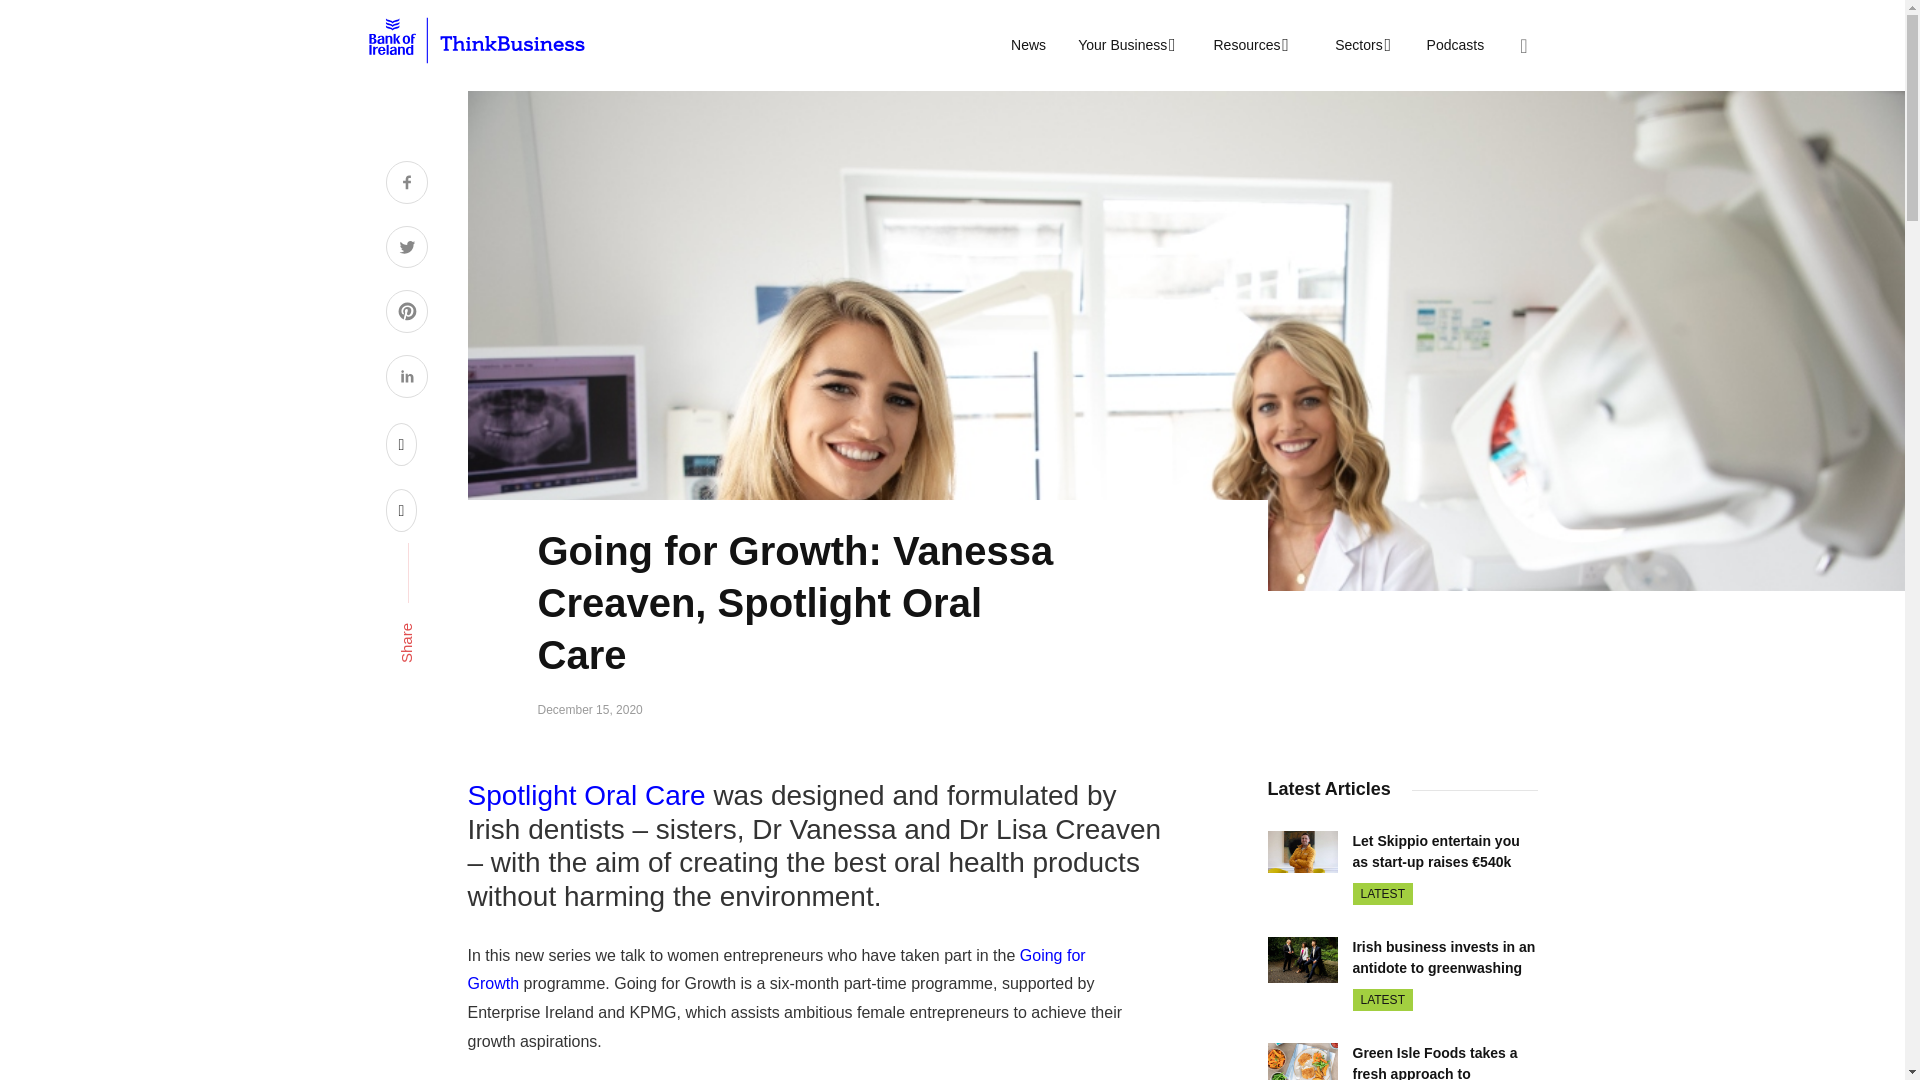  Describe the element at coordinates (402, 510) in the screenshot. I see `Share via email` at that location.